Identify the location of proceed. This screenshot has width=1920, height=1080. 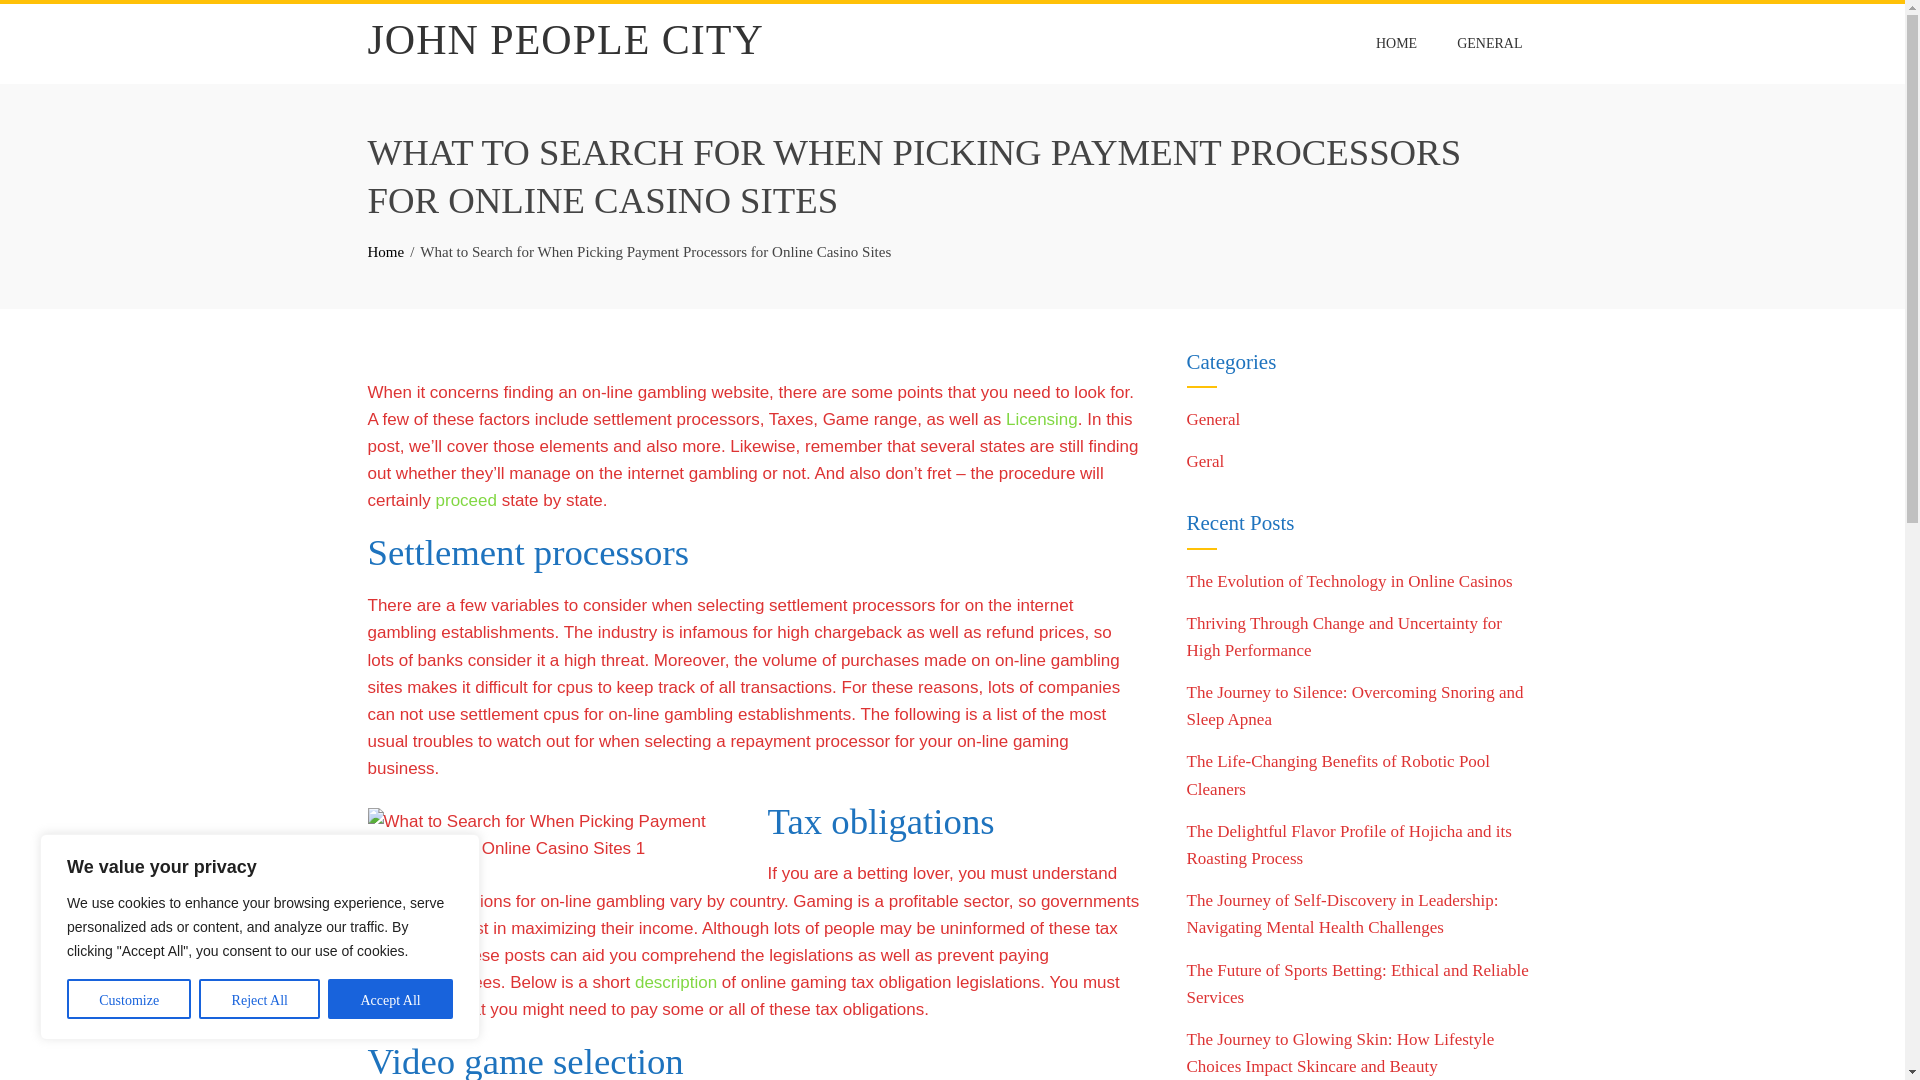
(466, 500).